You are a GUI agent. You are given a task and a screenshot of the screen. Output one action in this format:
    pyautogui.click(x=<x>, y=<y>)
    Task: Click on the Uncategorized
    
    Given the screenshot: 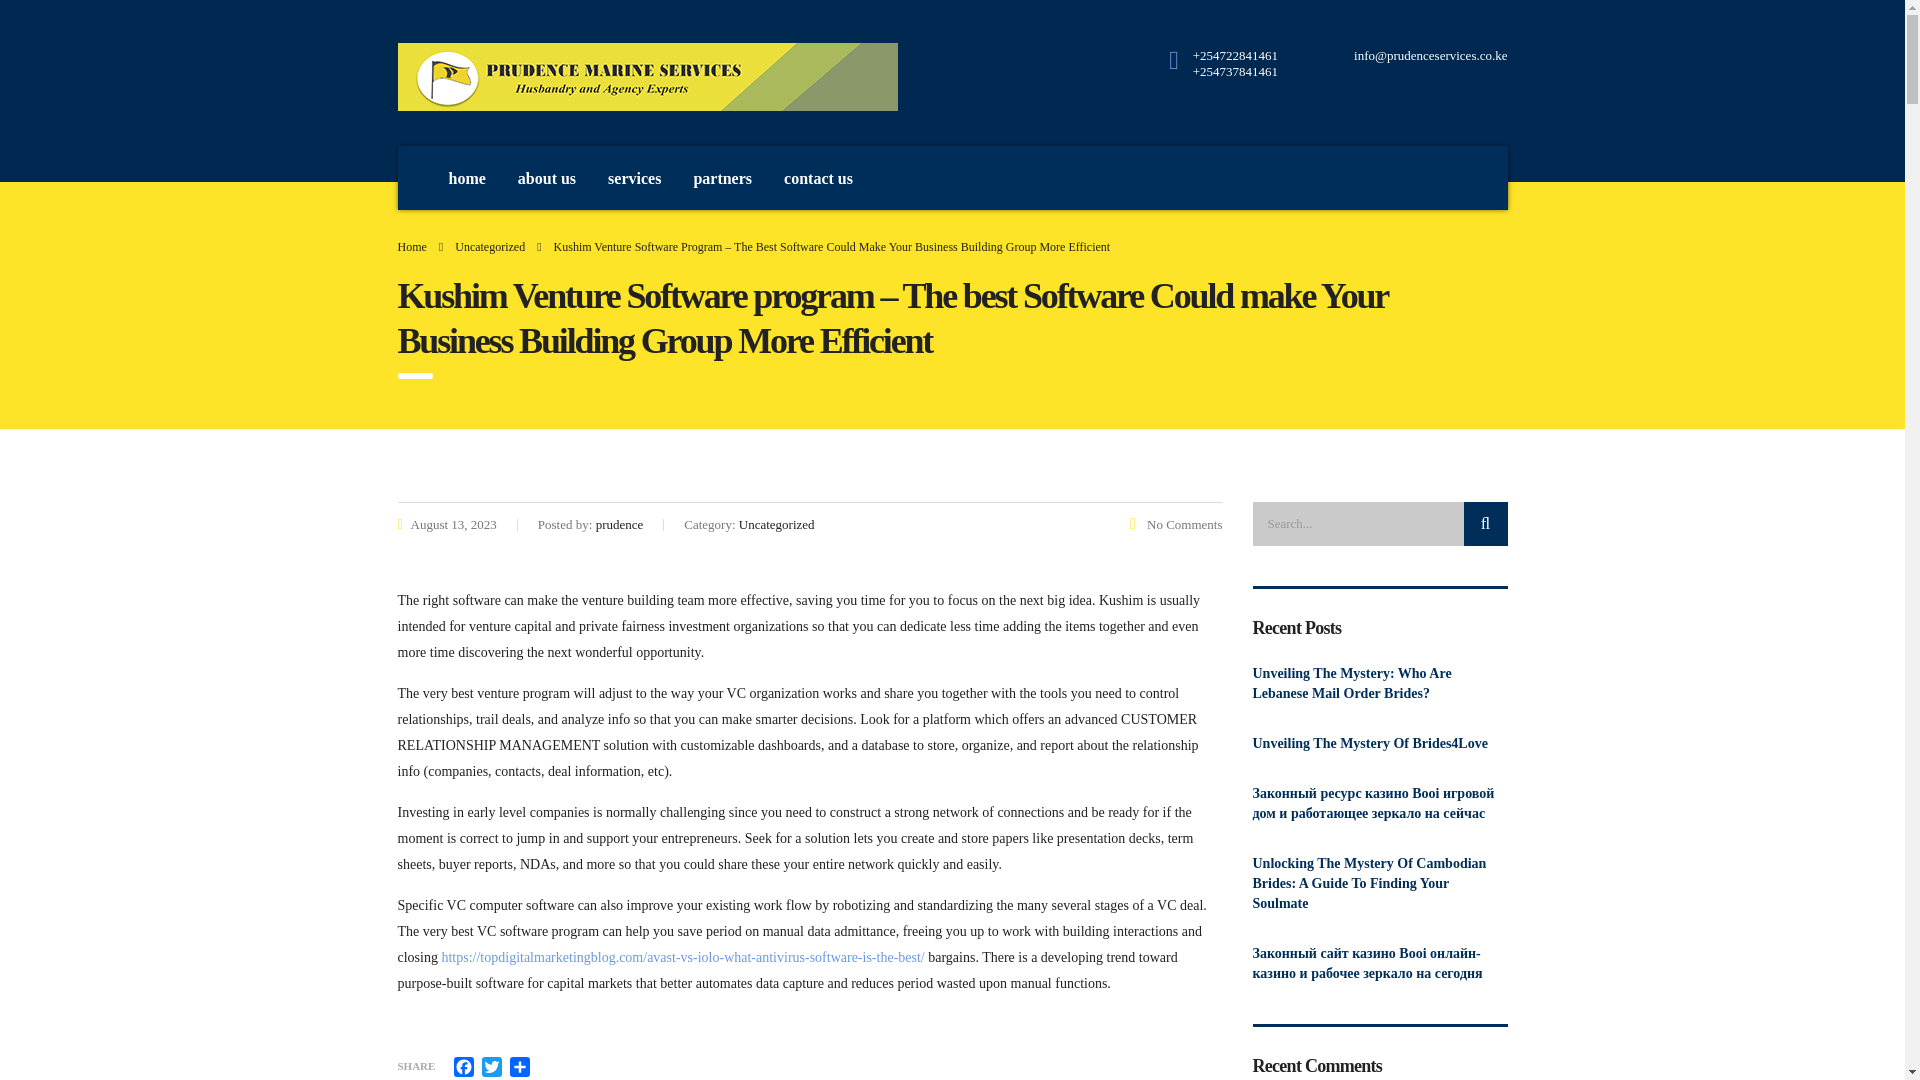 What is the action you would take?
    pyautogui.click(x=490, y=246)
    